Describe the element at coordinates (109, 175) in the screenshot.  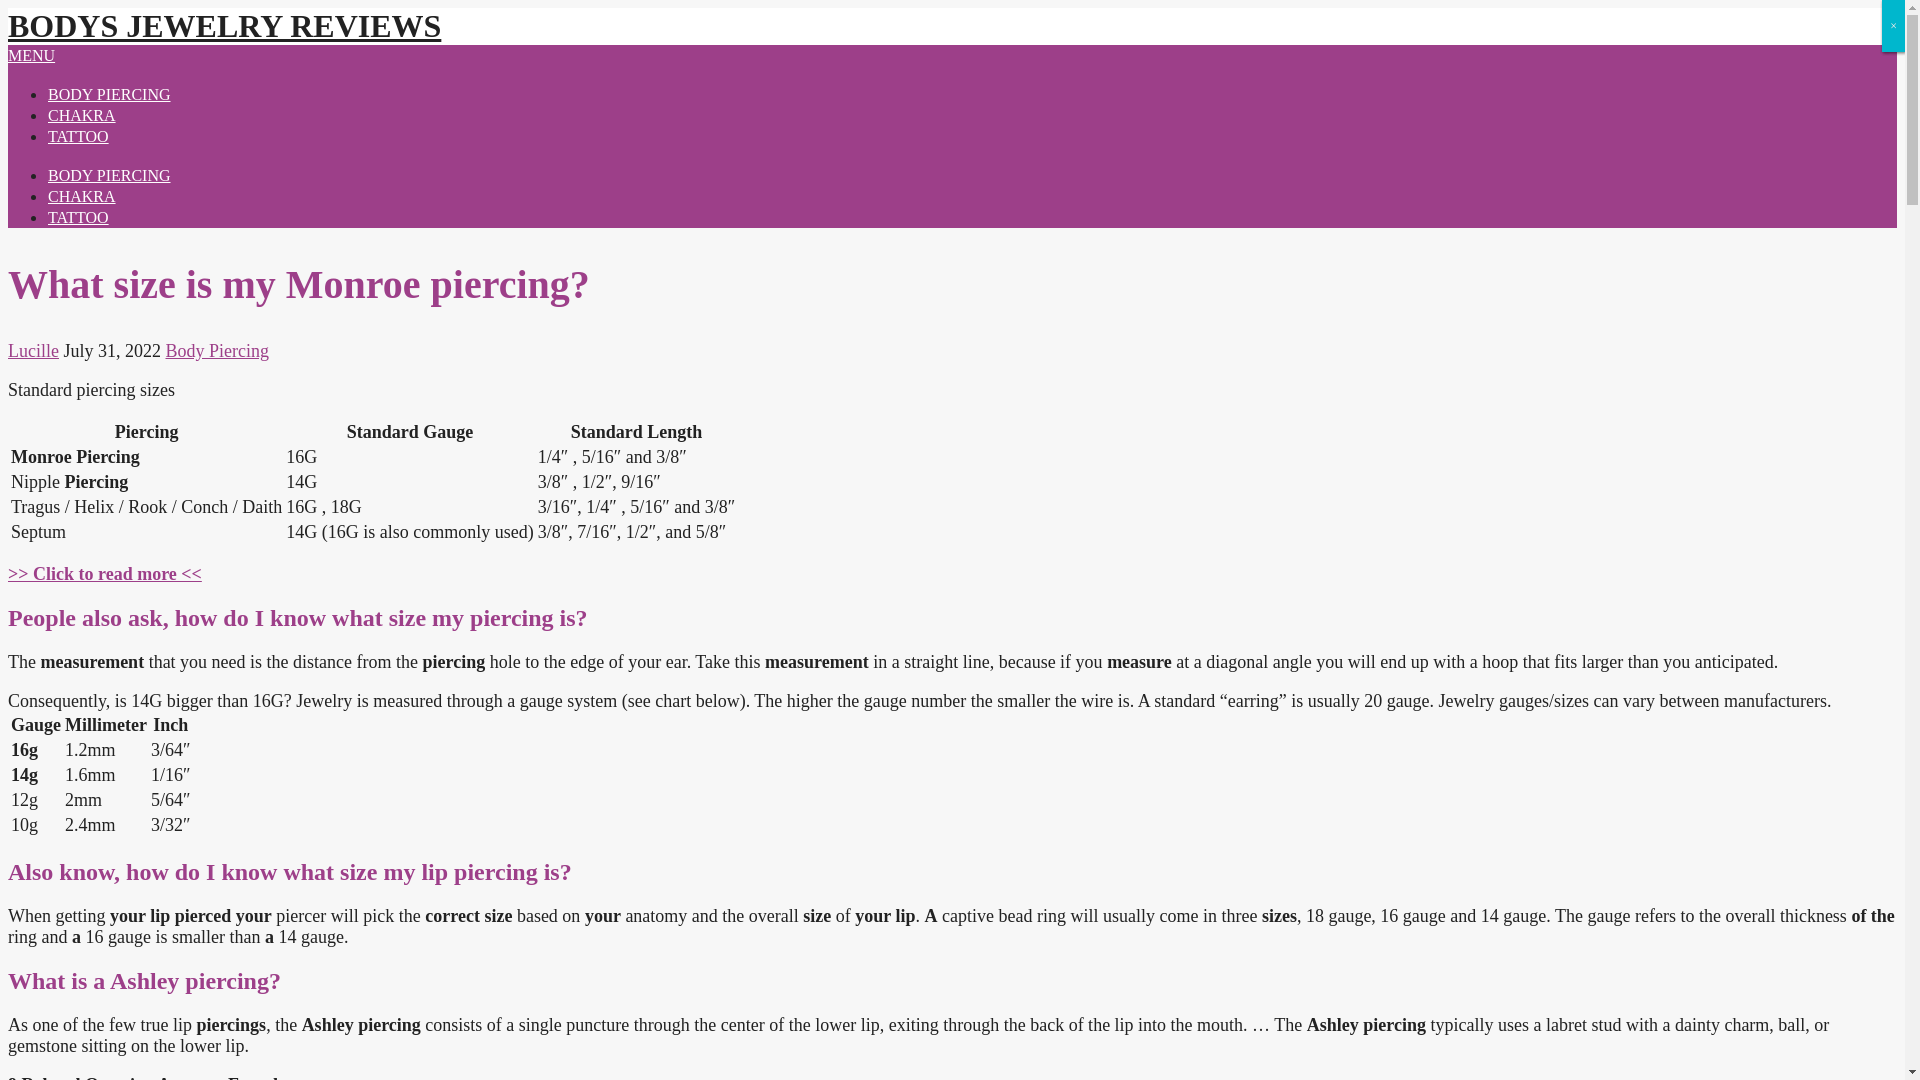
I see `BODY PIERCING` at that location.